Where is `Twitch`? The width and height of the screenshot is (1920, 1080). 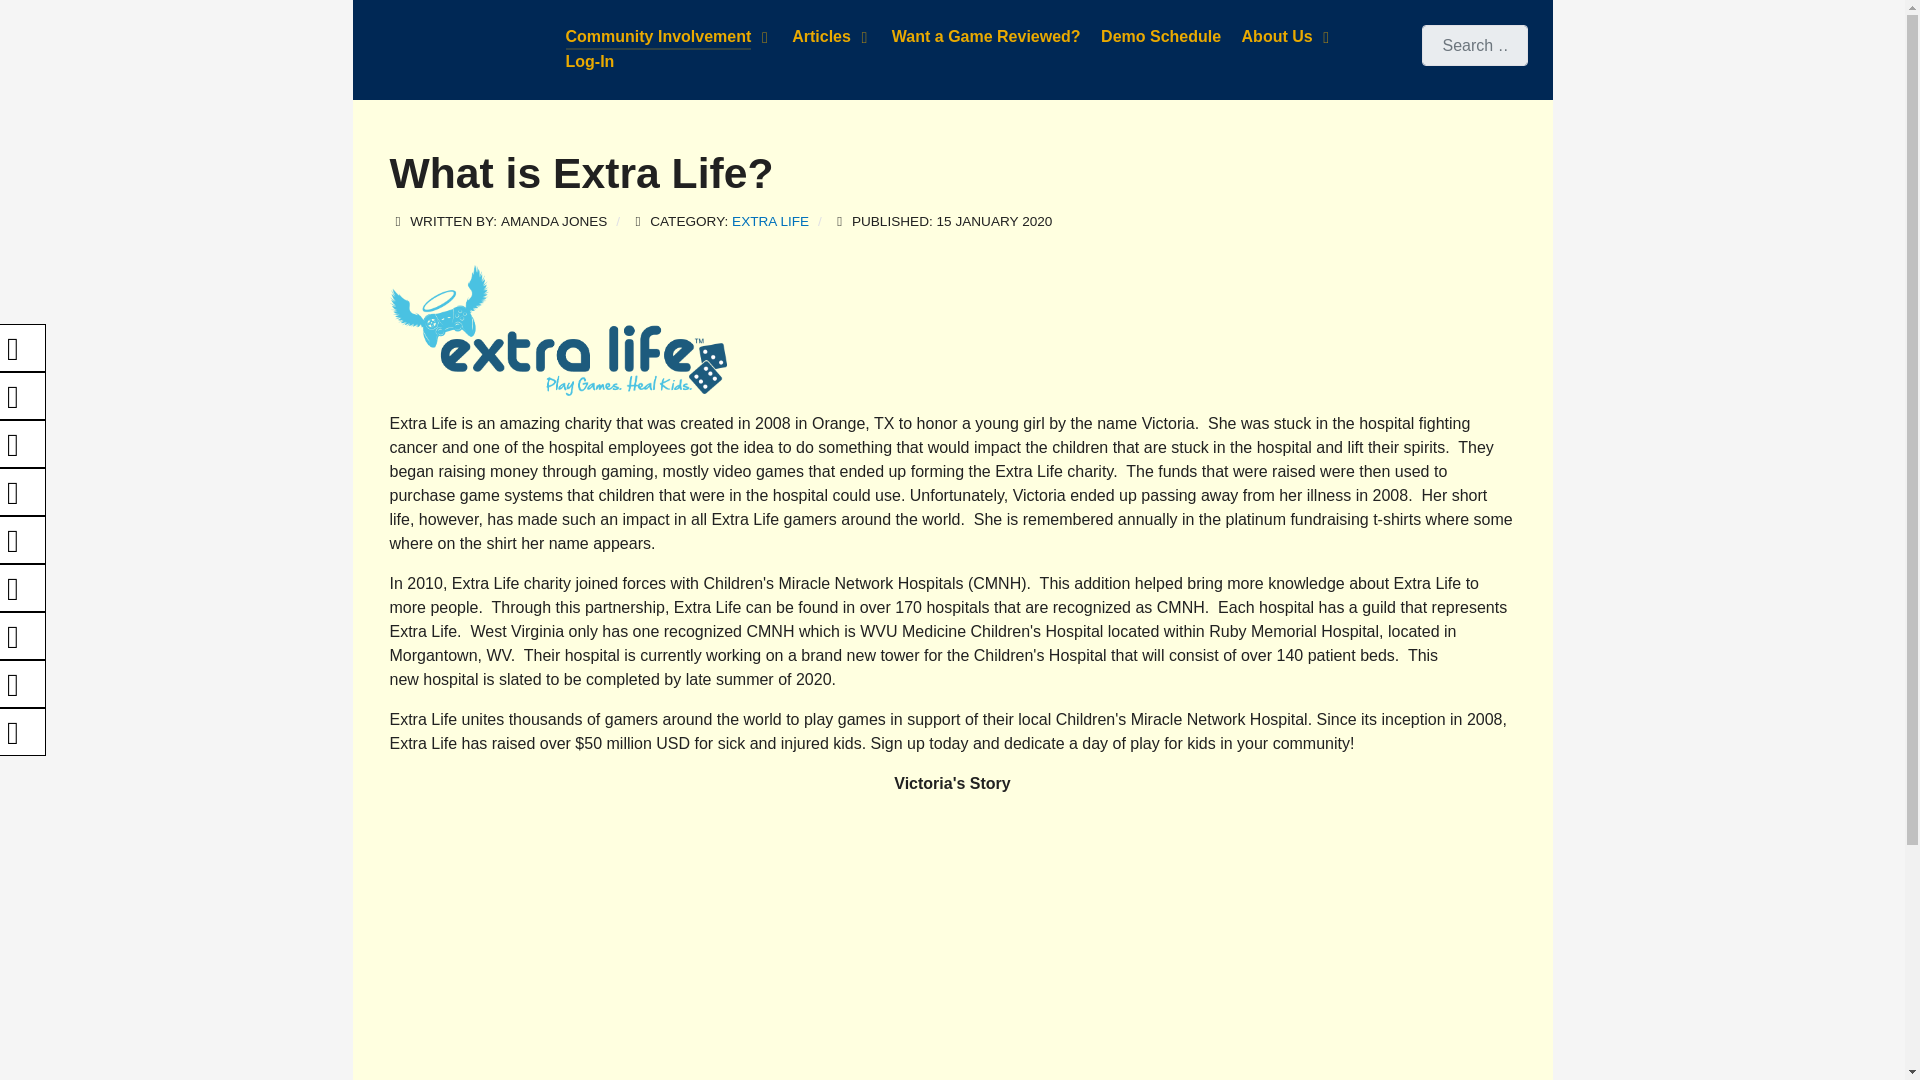
Twitch is located at coordinates (23, 588).